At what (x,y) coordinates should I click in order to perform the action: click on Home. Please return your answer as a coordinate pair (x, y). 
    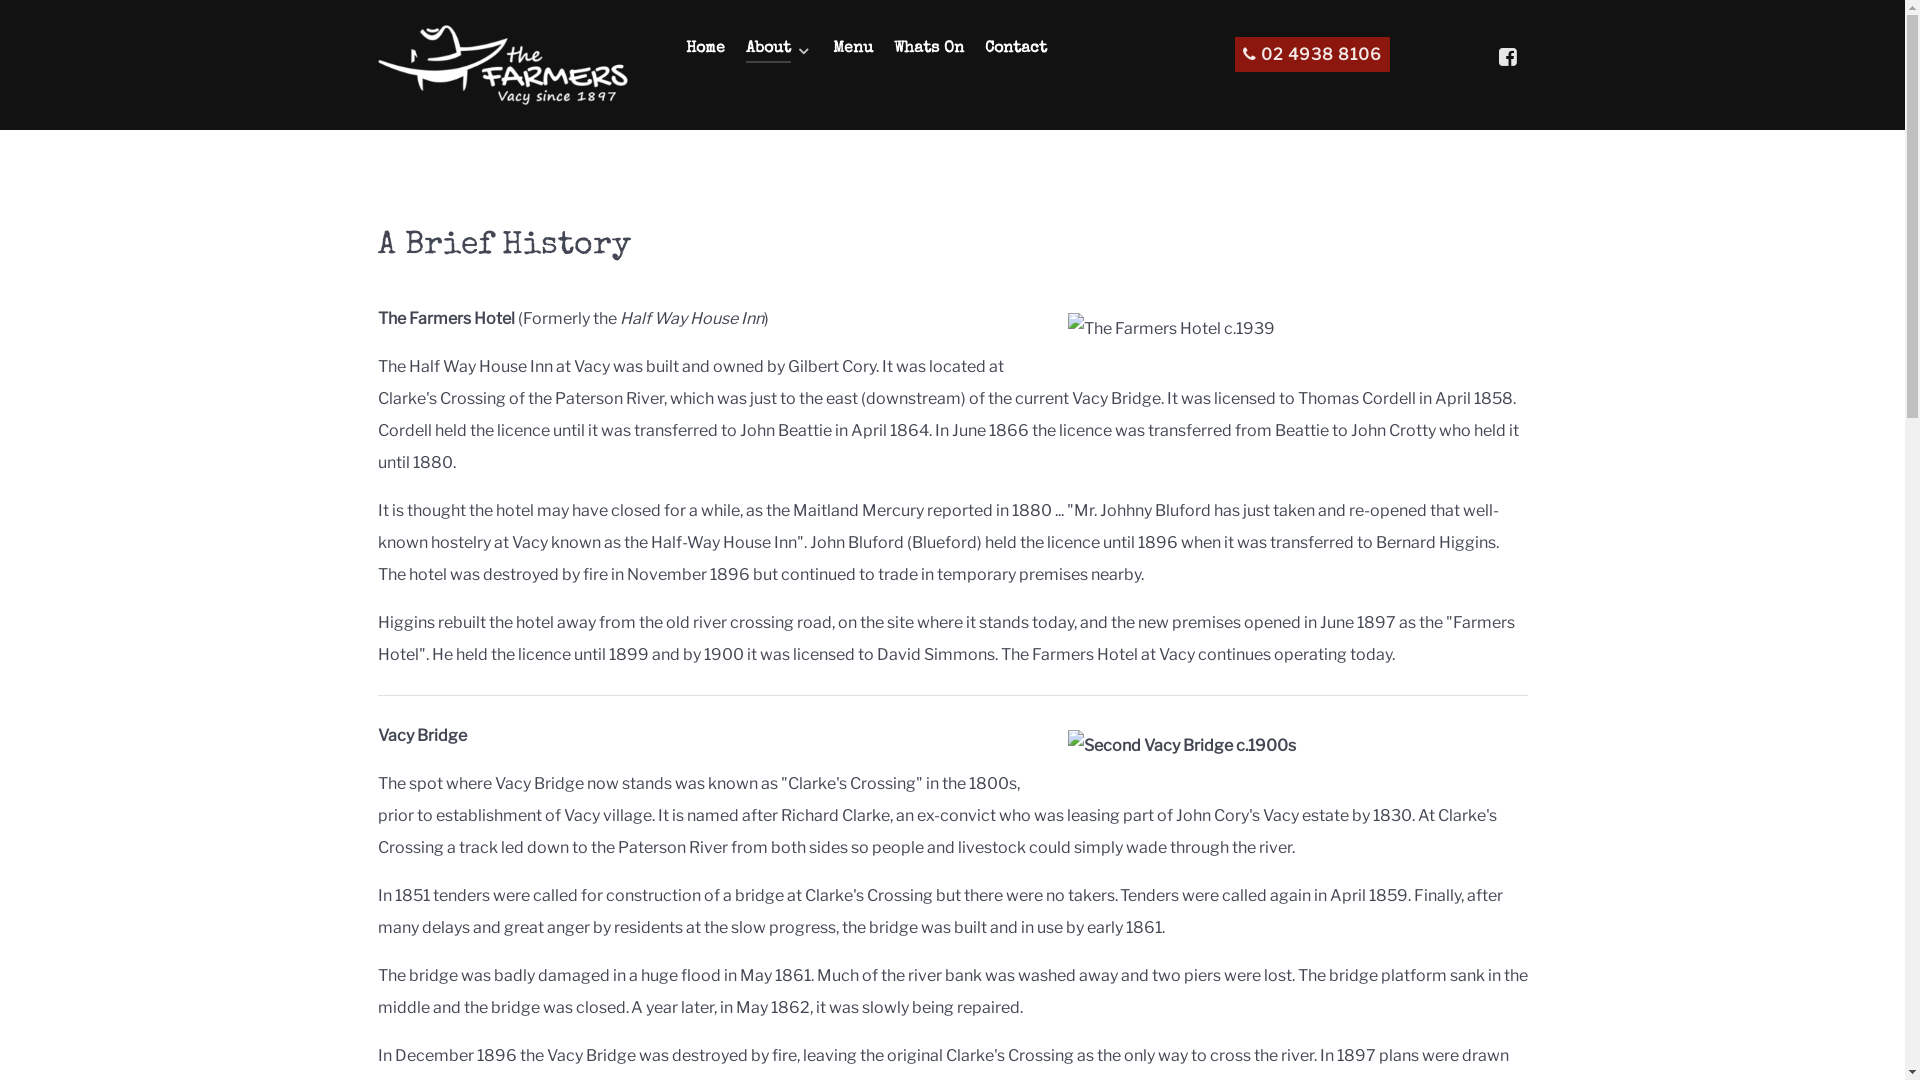
    Looking at the image, I should click on (706, 50).